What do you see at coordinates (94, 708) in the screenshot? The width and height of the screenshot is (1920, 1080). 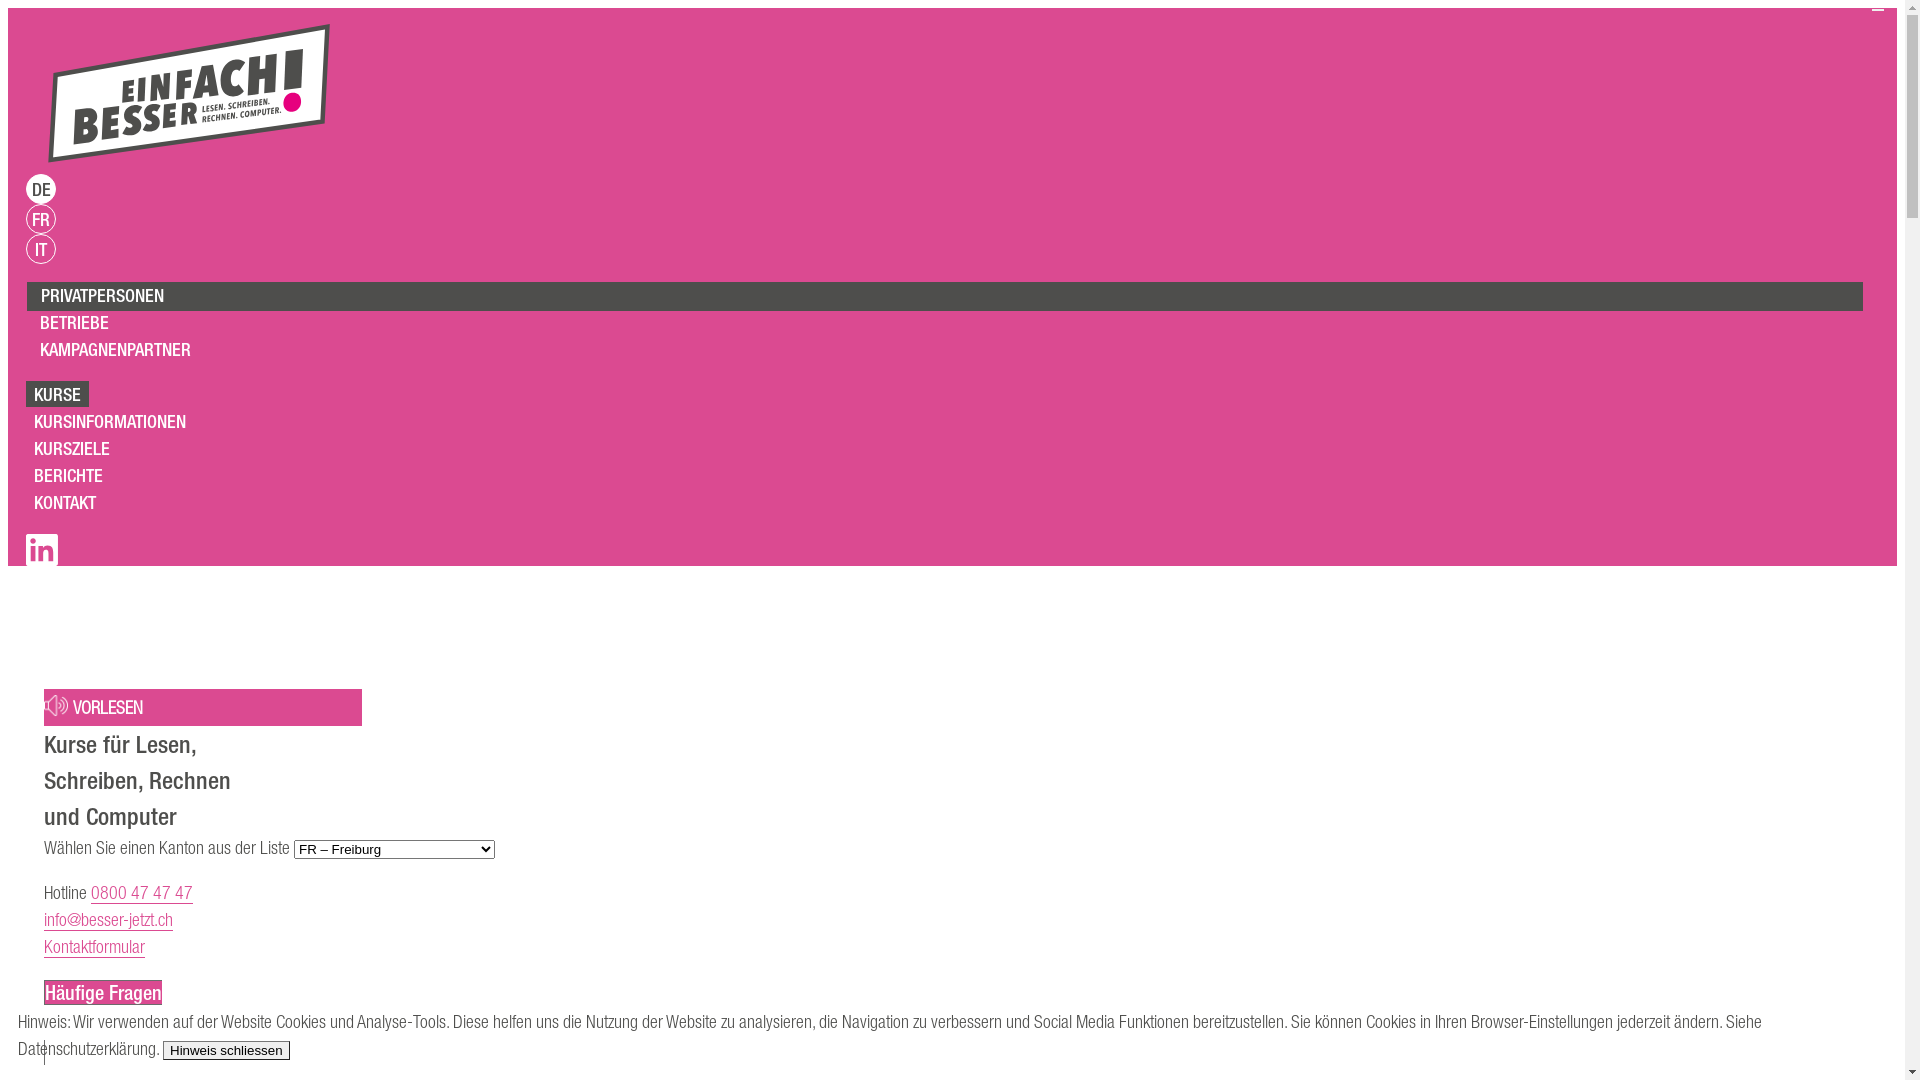 I see `VORLESEN` at bounding box center [94, 708].